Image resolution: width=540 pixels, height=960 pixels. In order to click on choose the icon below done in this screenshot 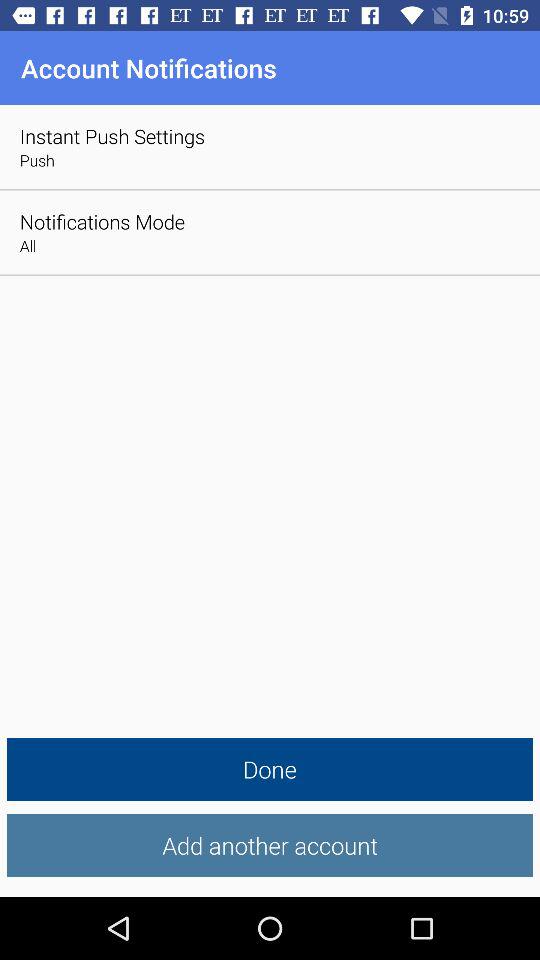, I will do `click(270, 846)`.